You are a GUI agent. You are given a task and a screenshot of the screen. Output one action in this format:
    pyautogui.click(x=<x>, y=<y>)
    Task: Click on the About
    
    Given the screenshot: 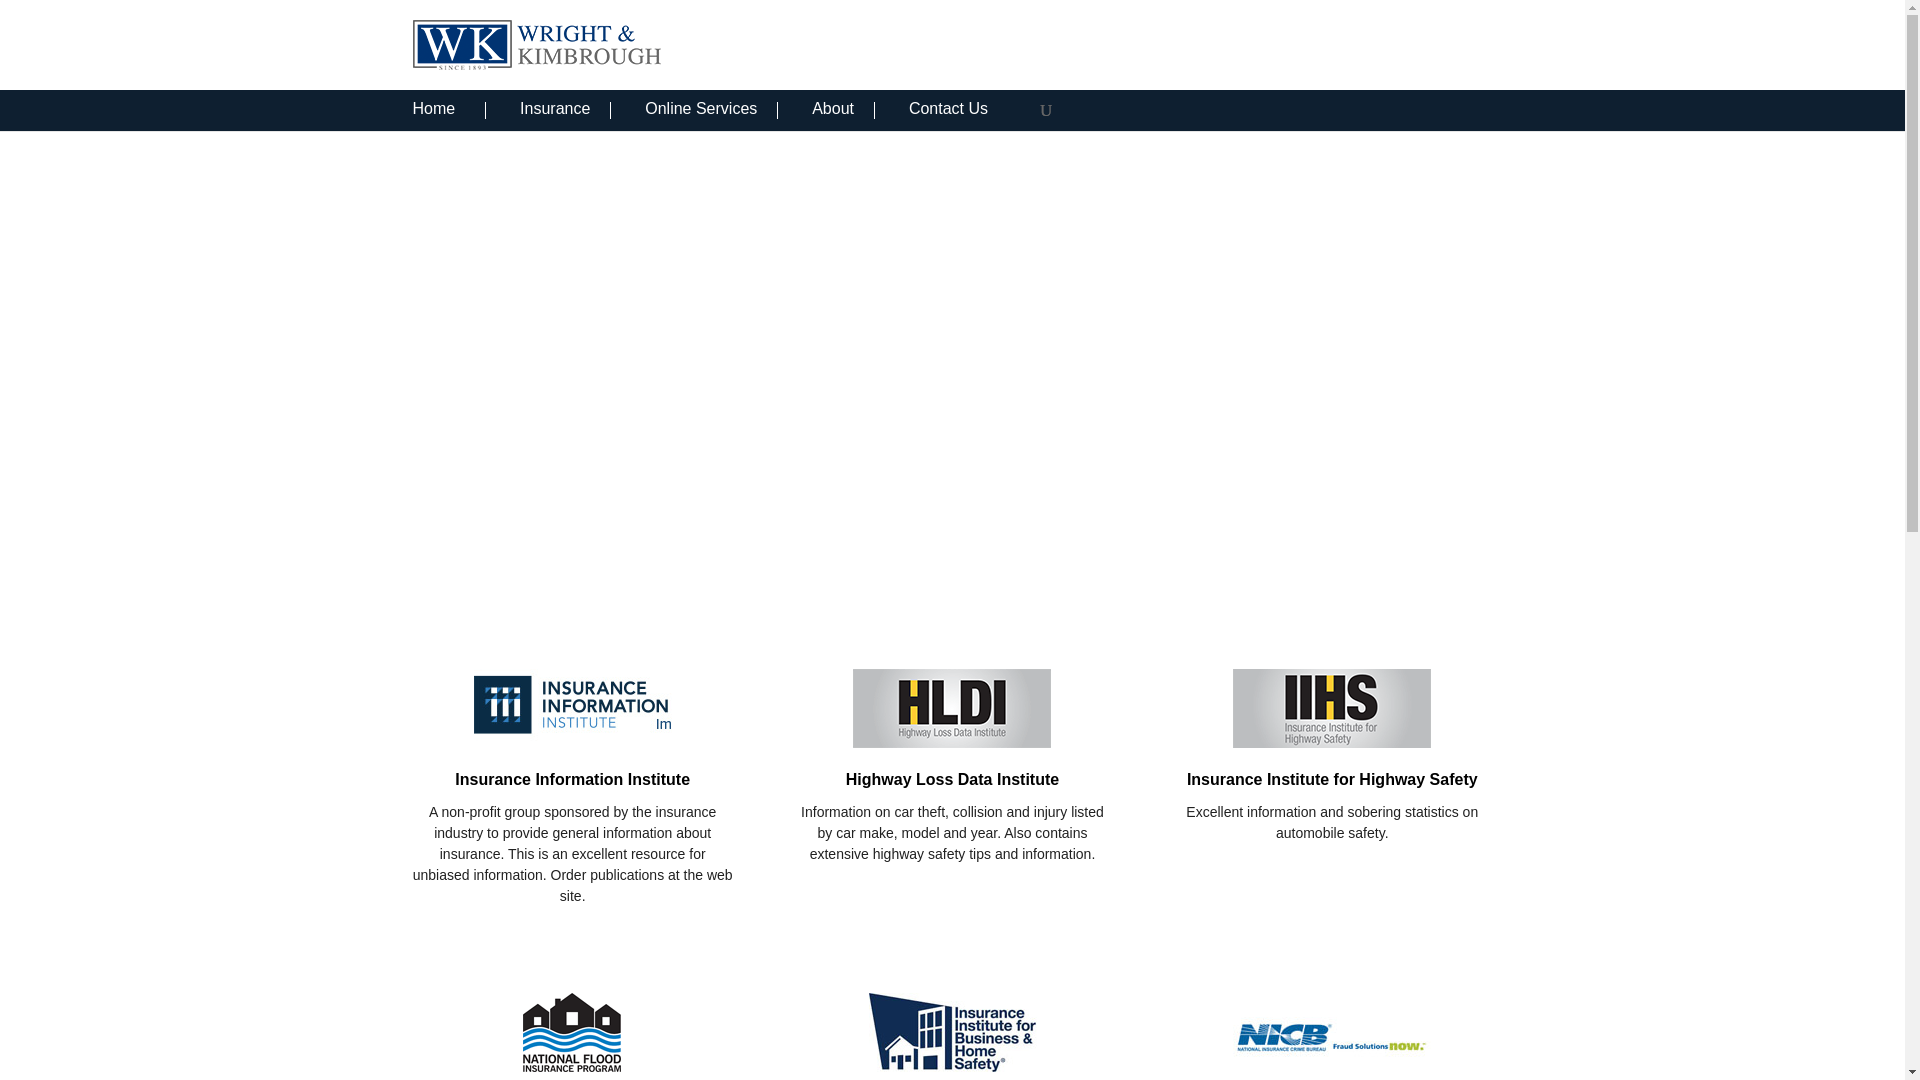 What is the action you would take?
    pyautogui.click(x=844, y=110)
    